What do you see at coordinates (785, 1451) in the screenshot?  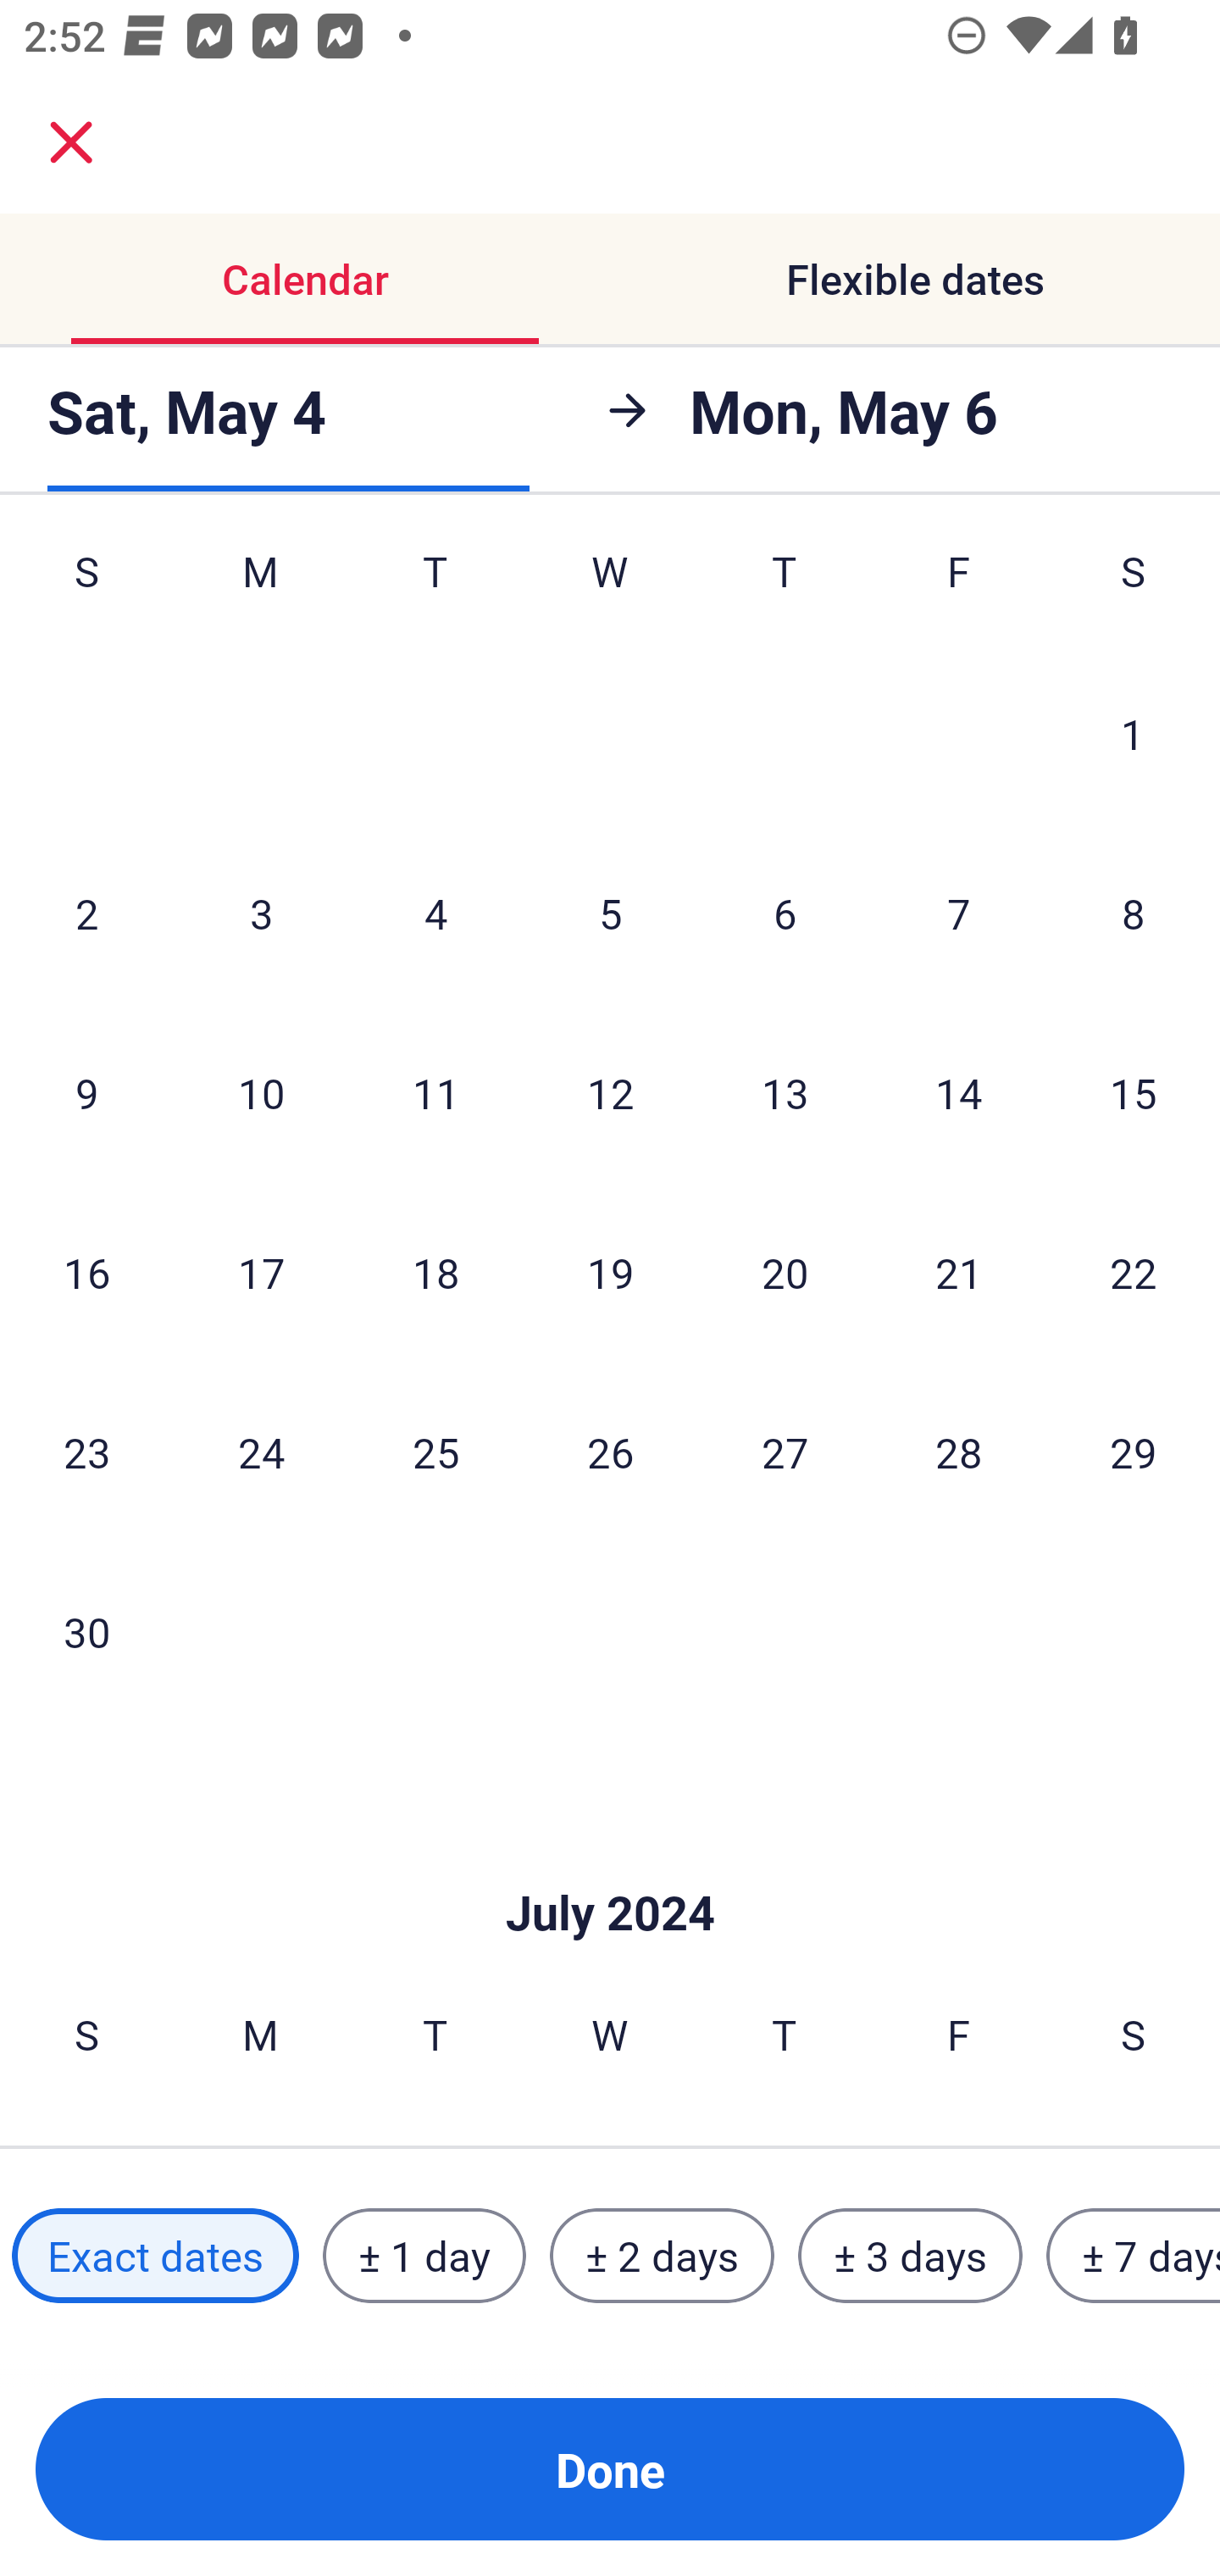 I see `27 Thursday, June 27, 2024` at bounding box center [785, 1451].